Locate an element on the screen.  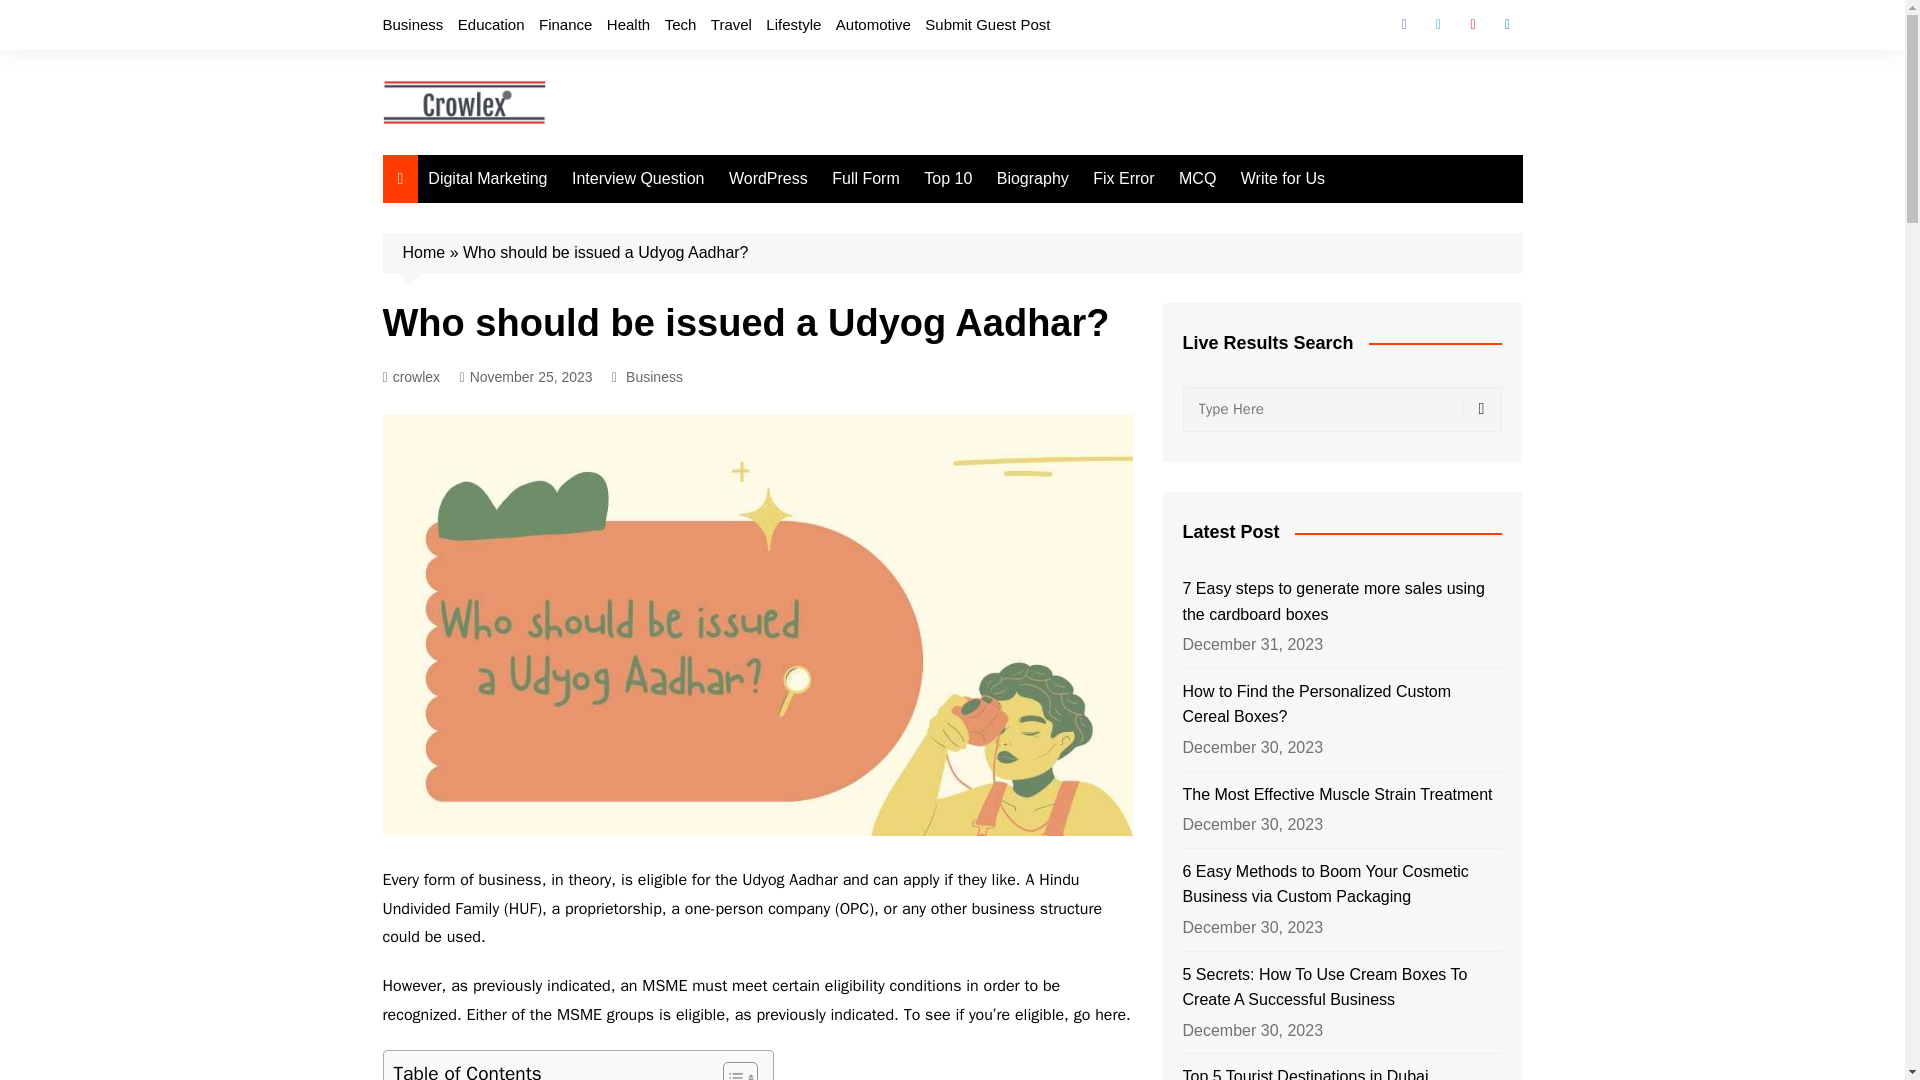
WordPress is located at coordinates (768, 179).